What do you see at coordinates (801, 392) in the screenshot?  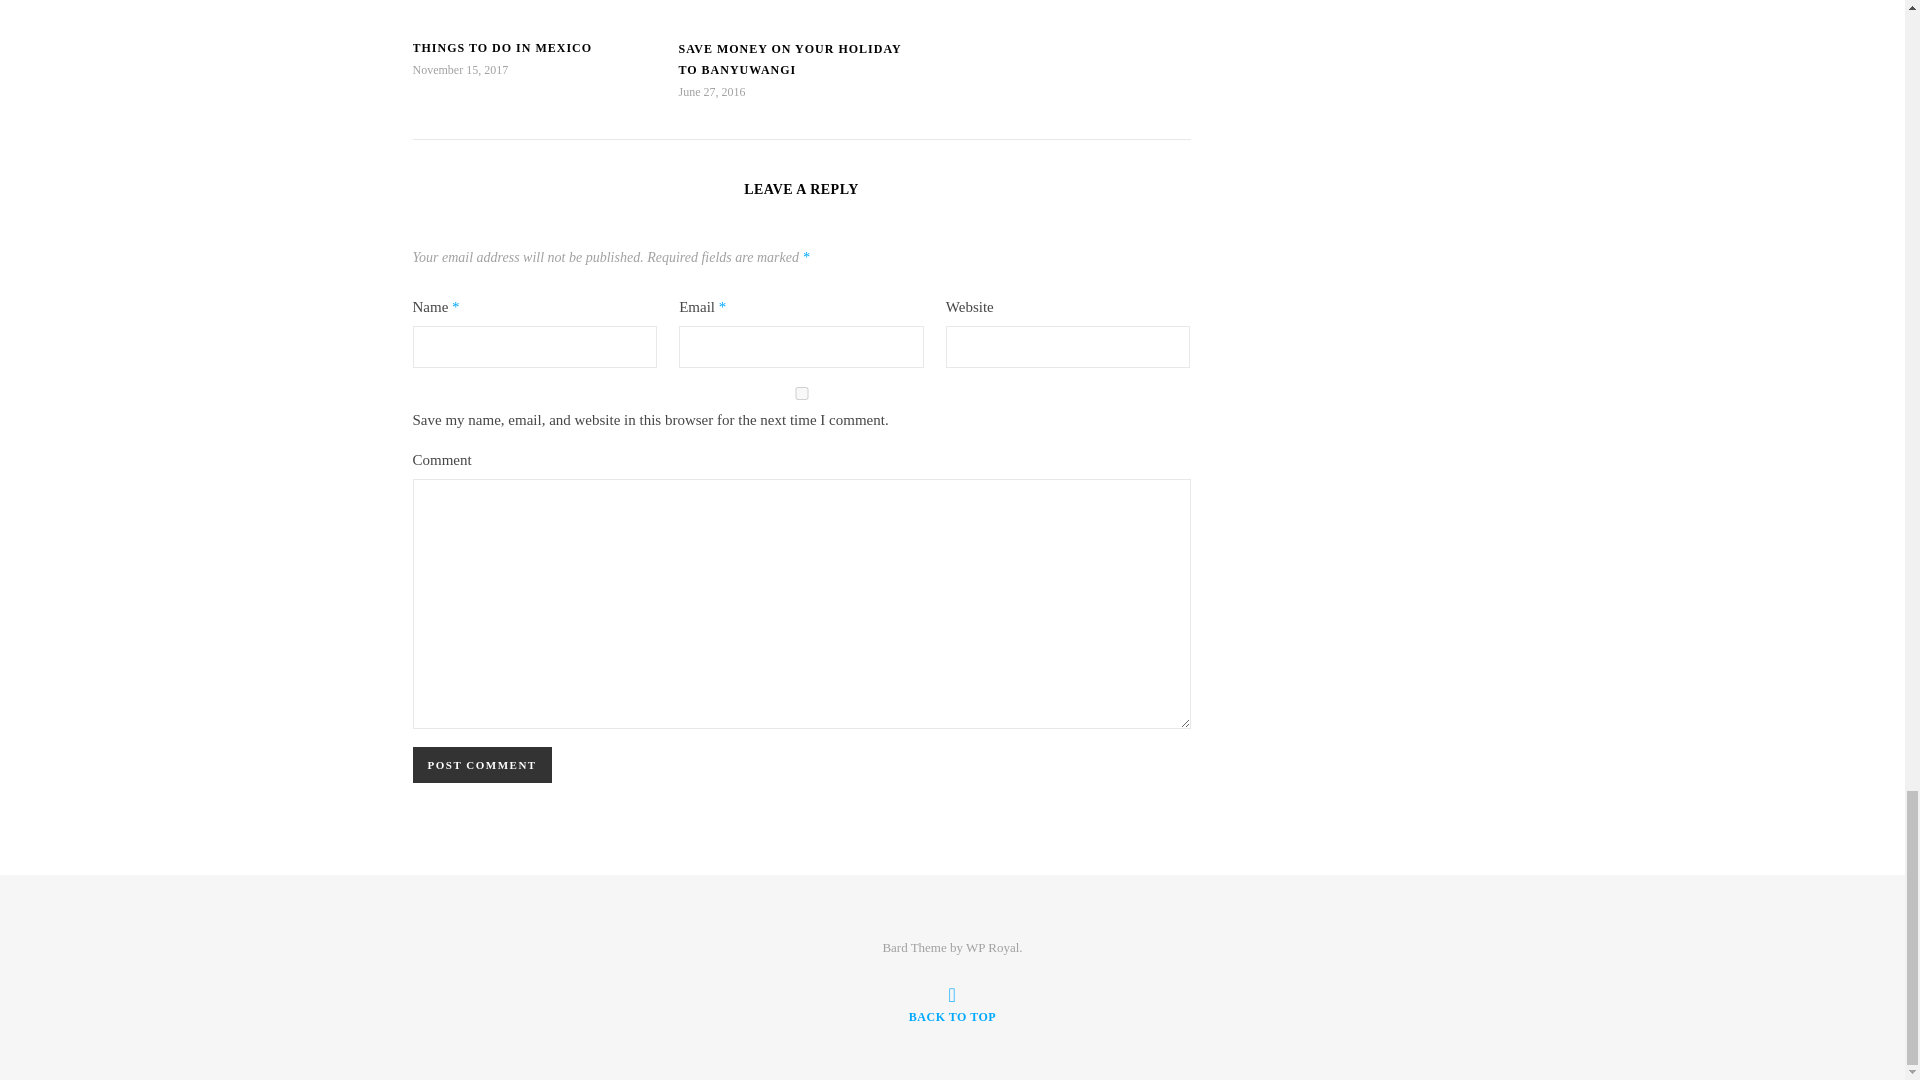 I see `yes` at bounding box center [801, 392].